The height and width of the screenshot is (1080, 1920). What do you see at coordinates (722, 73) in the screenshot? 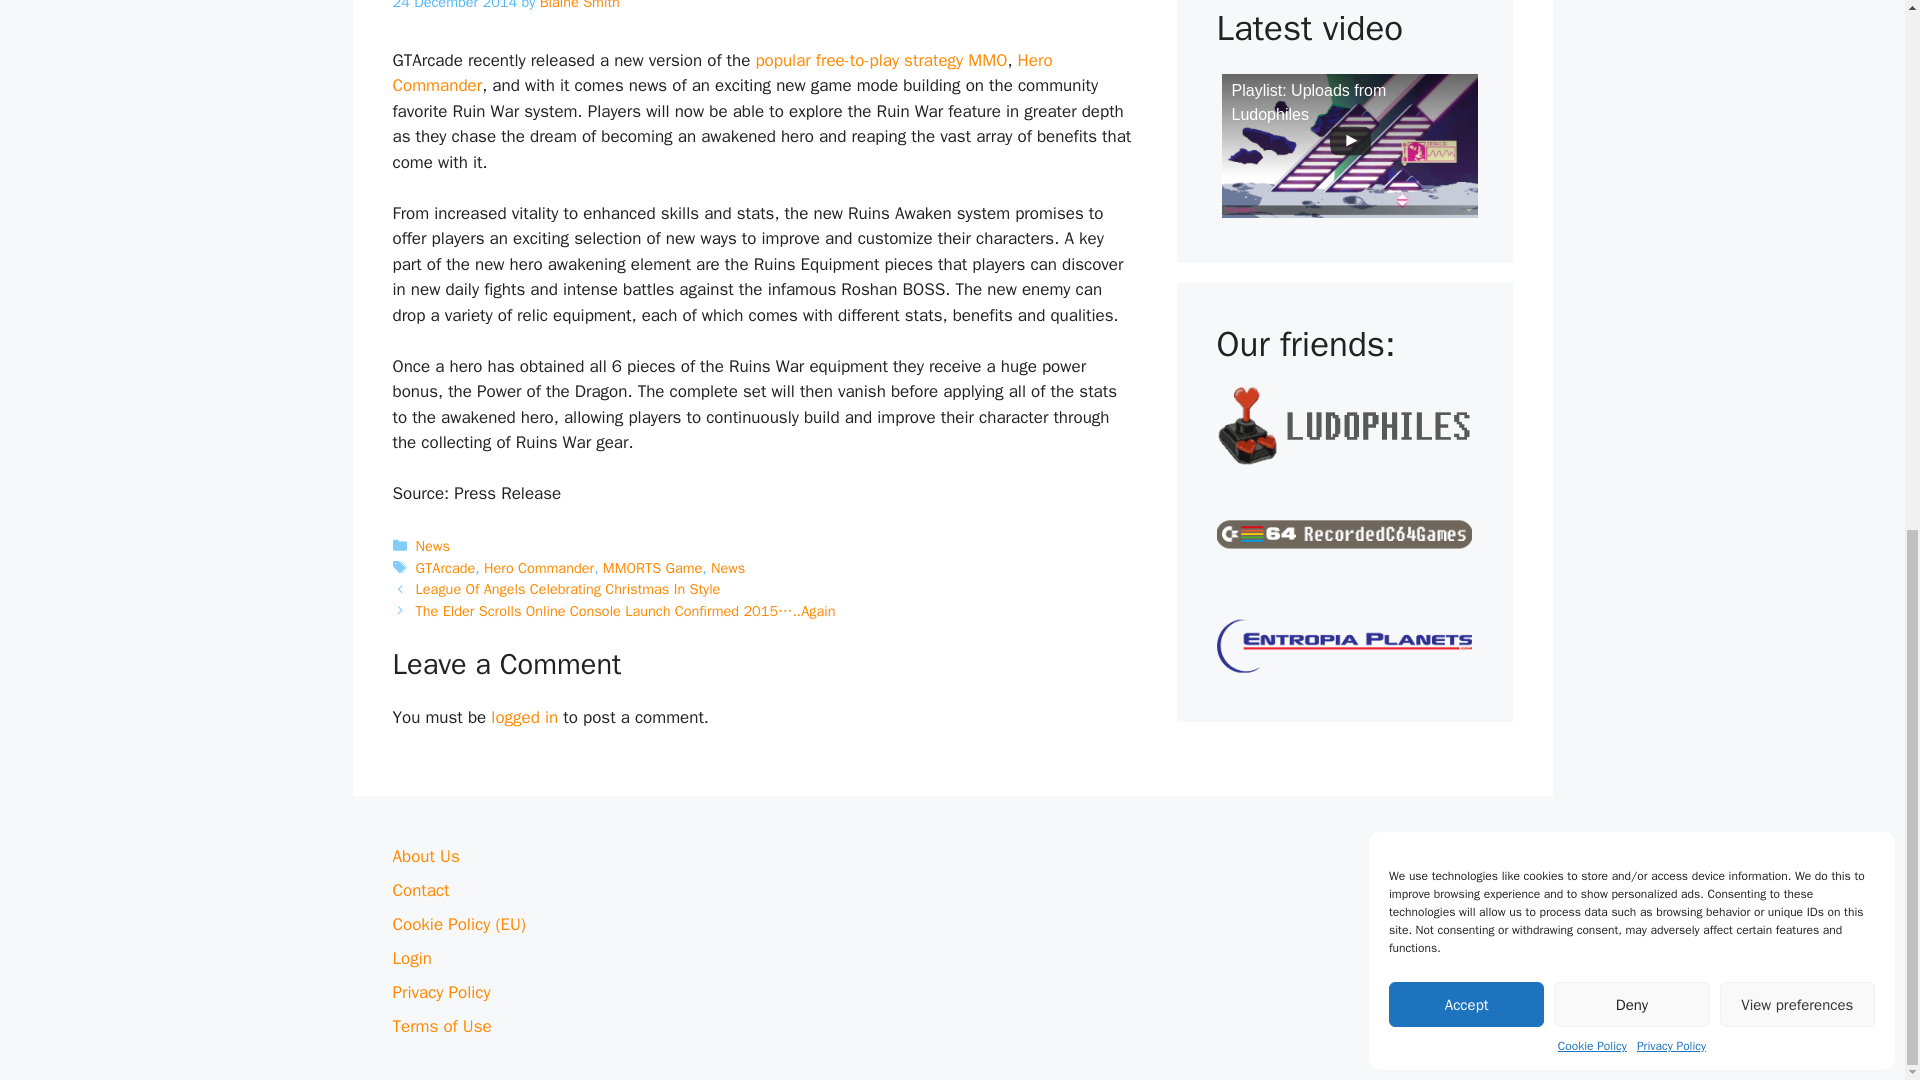
I see `Hero Commander` at bounding box center [722, 73].